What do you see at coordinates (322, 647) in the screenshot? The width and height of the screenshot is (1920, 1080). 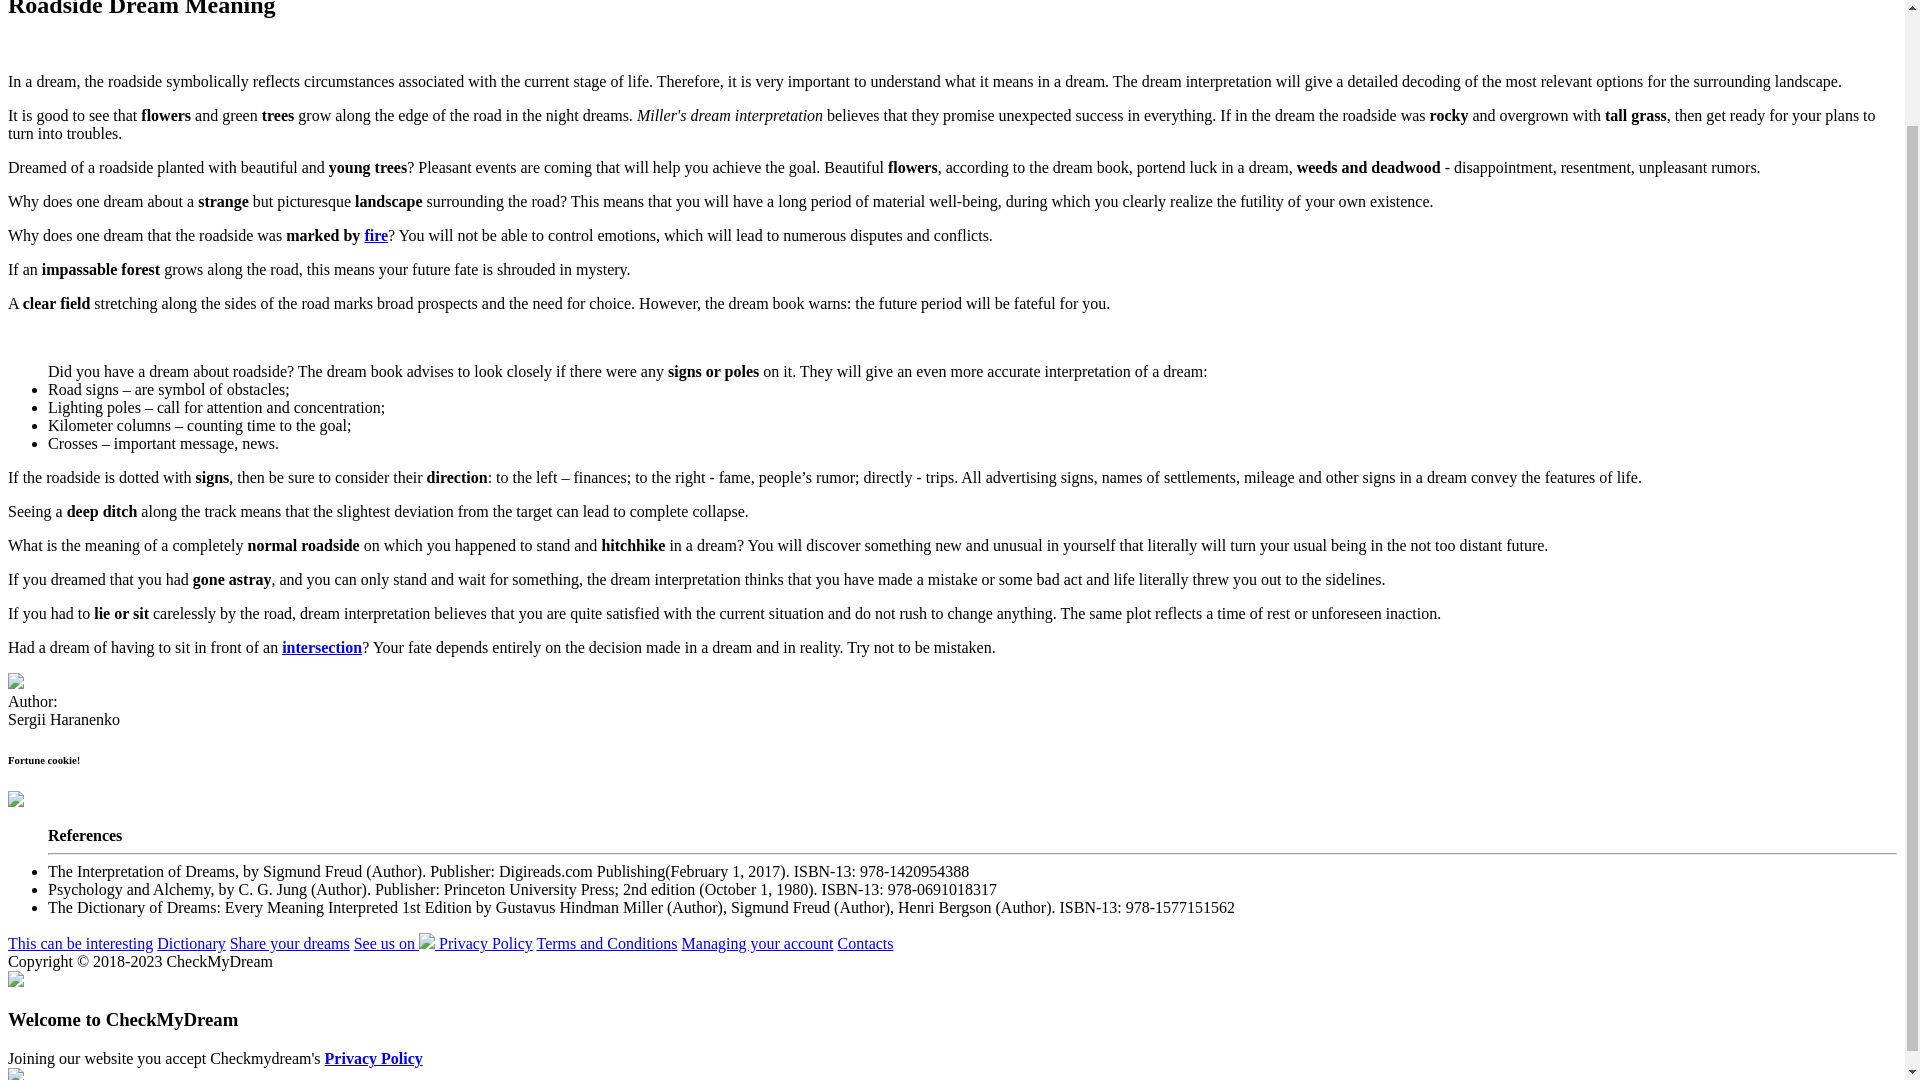 I see `intersection` at bounding box center [322, 647].